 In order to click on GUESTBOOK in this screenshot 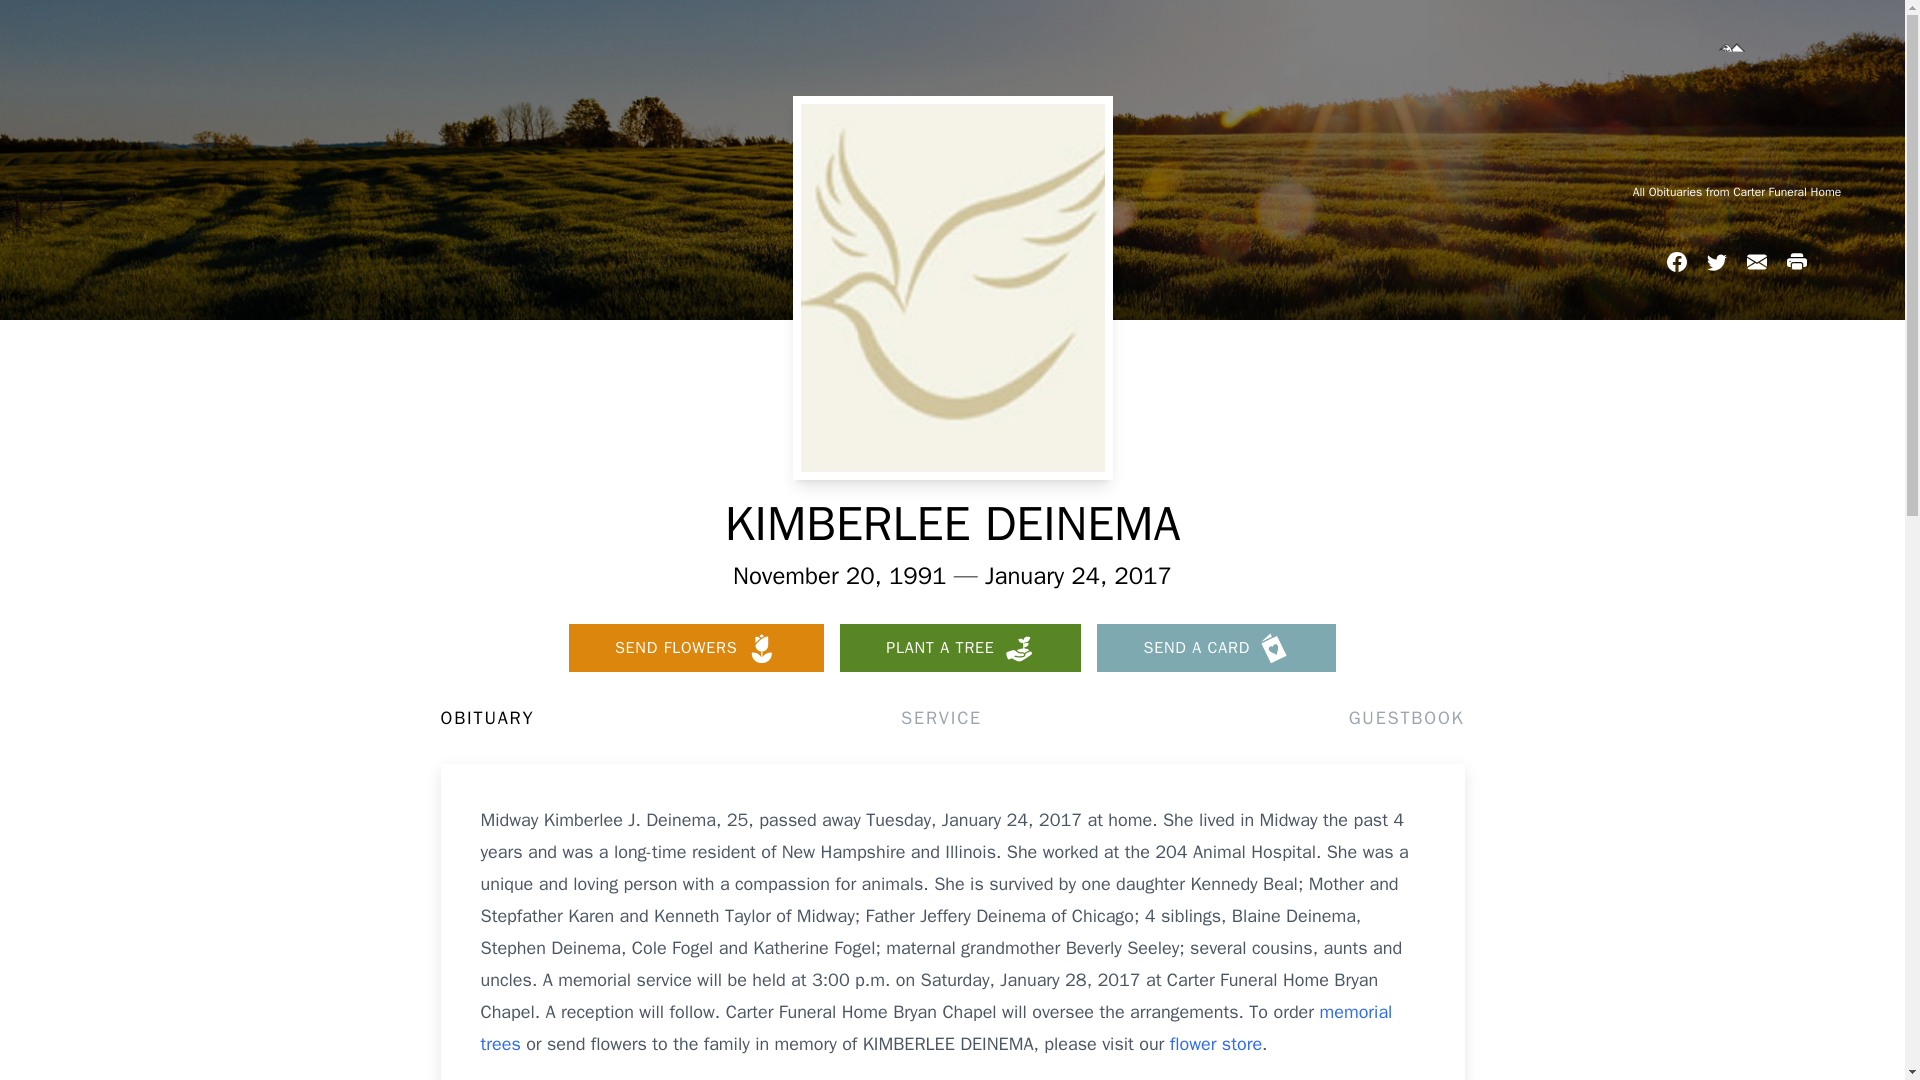, I will do `click(1406, 718)`.